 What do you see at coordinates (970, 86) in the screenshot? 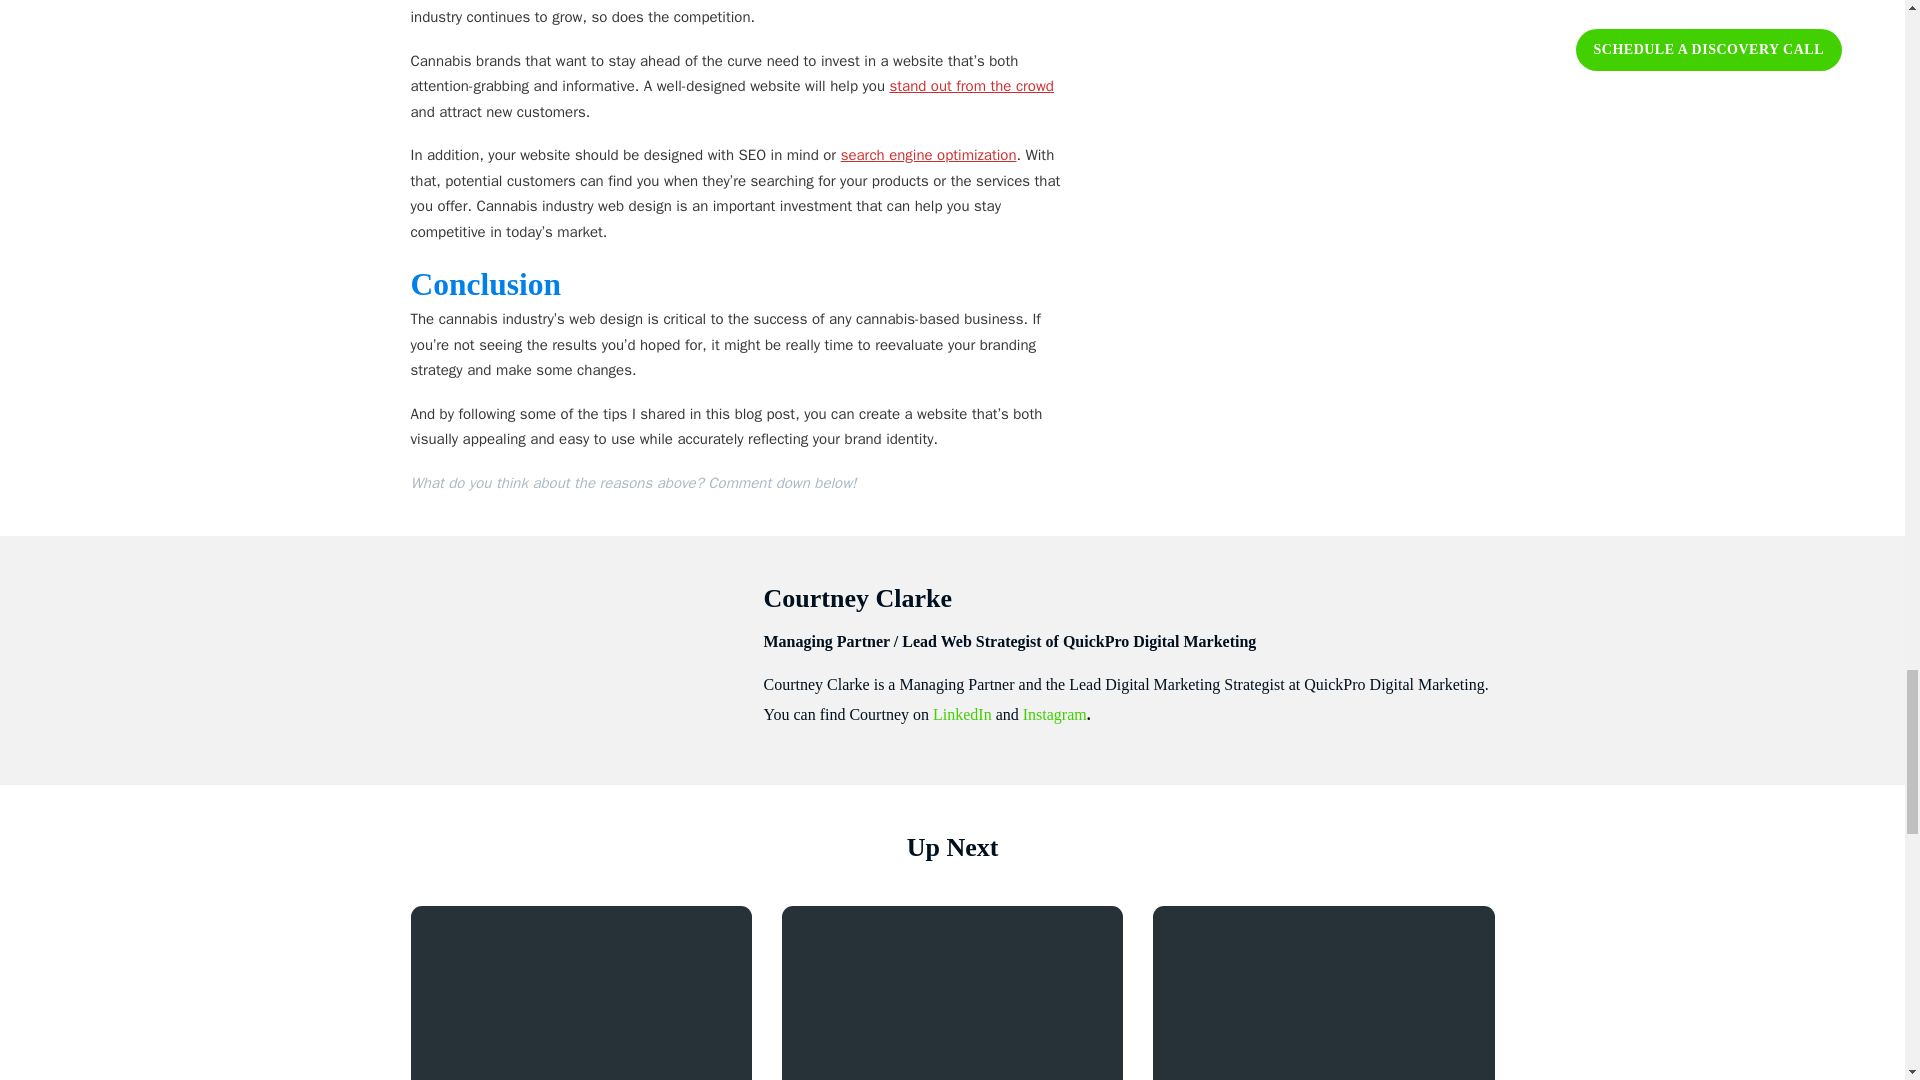
I see `stand out from the crowd` at bounding box center [970, 86].